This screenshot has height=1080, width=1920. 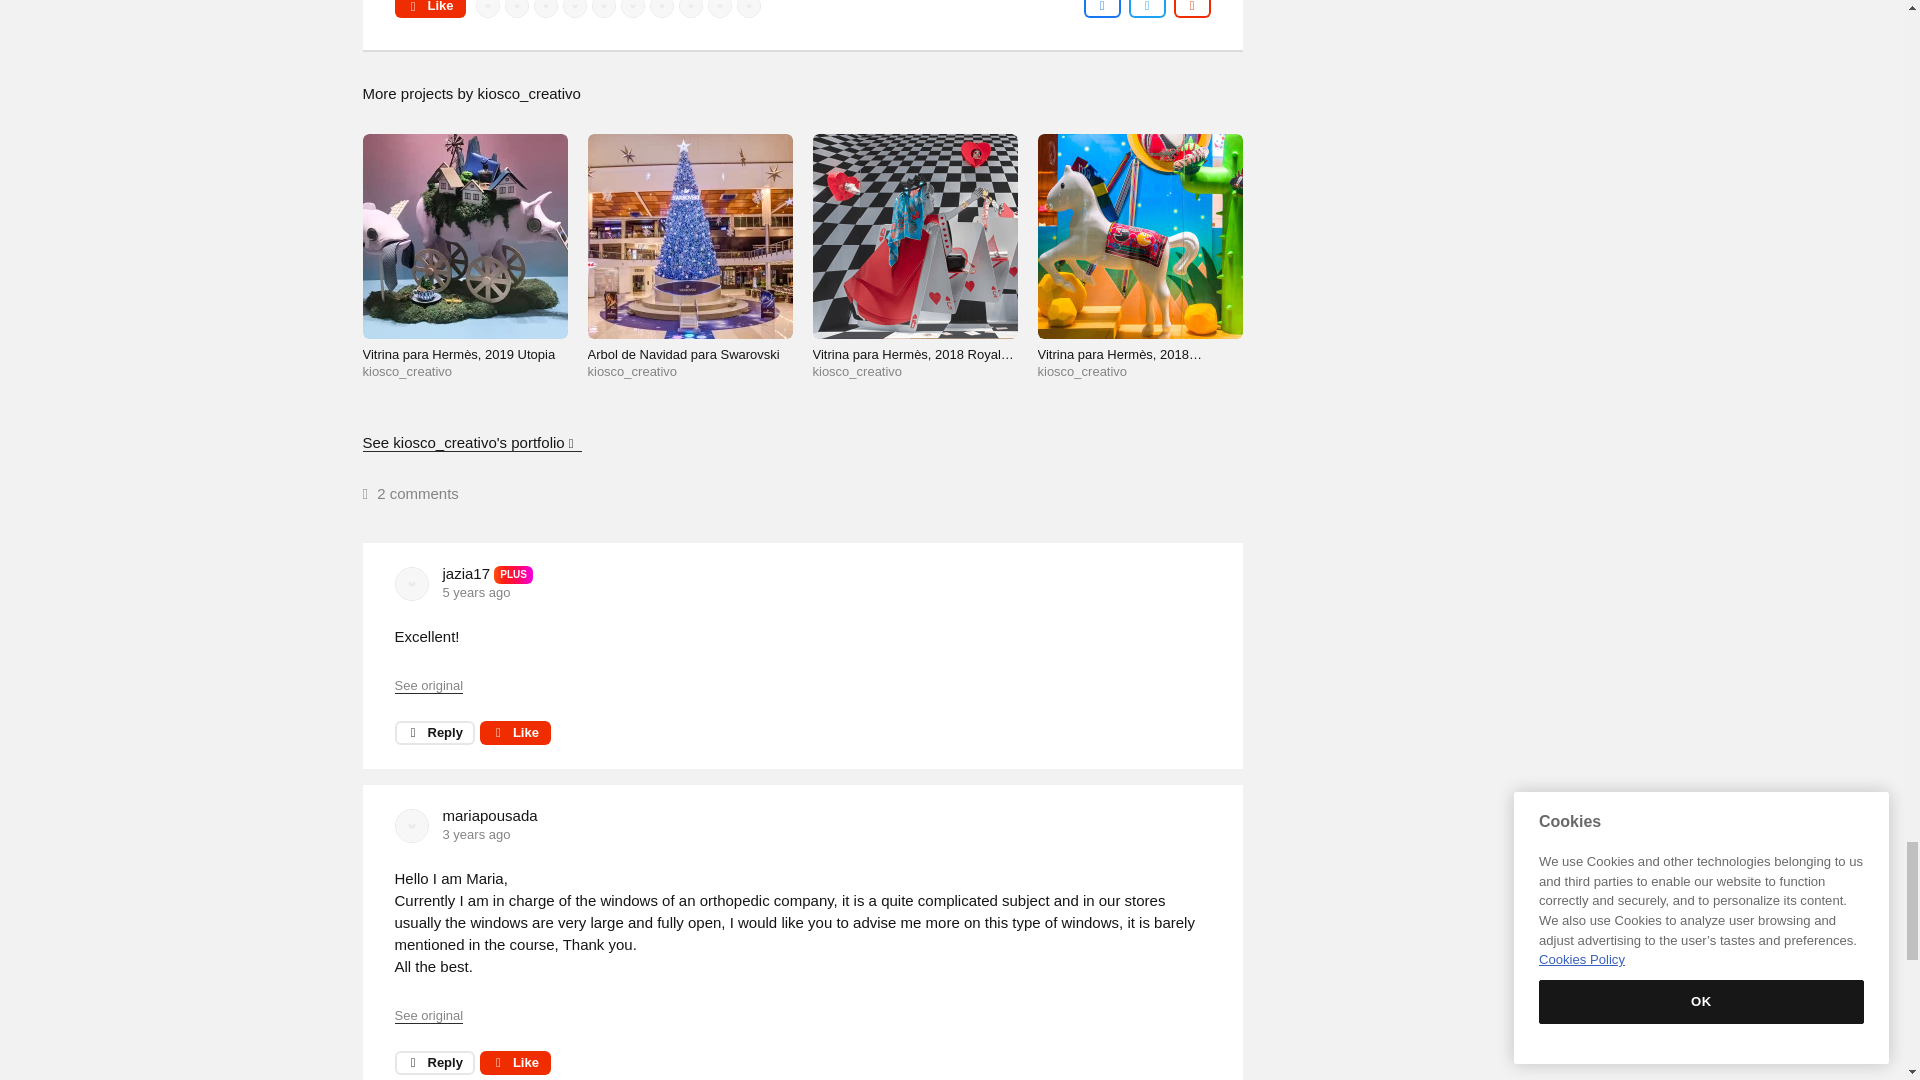 What do you see at coordinates (488, 8) in the screenshot?
I see `Lorena Cereijo` at bounding box center [488, 8].